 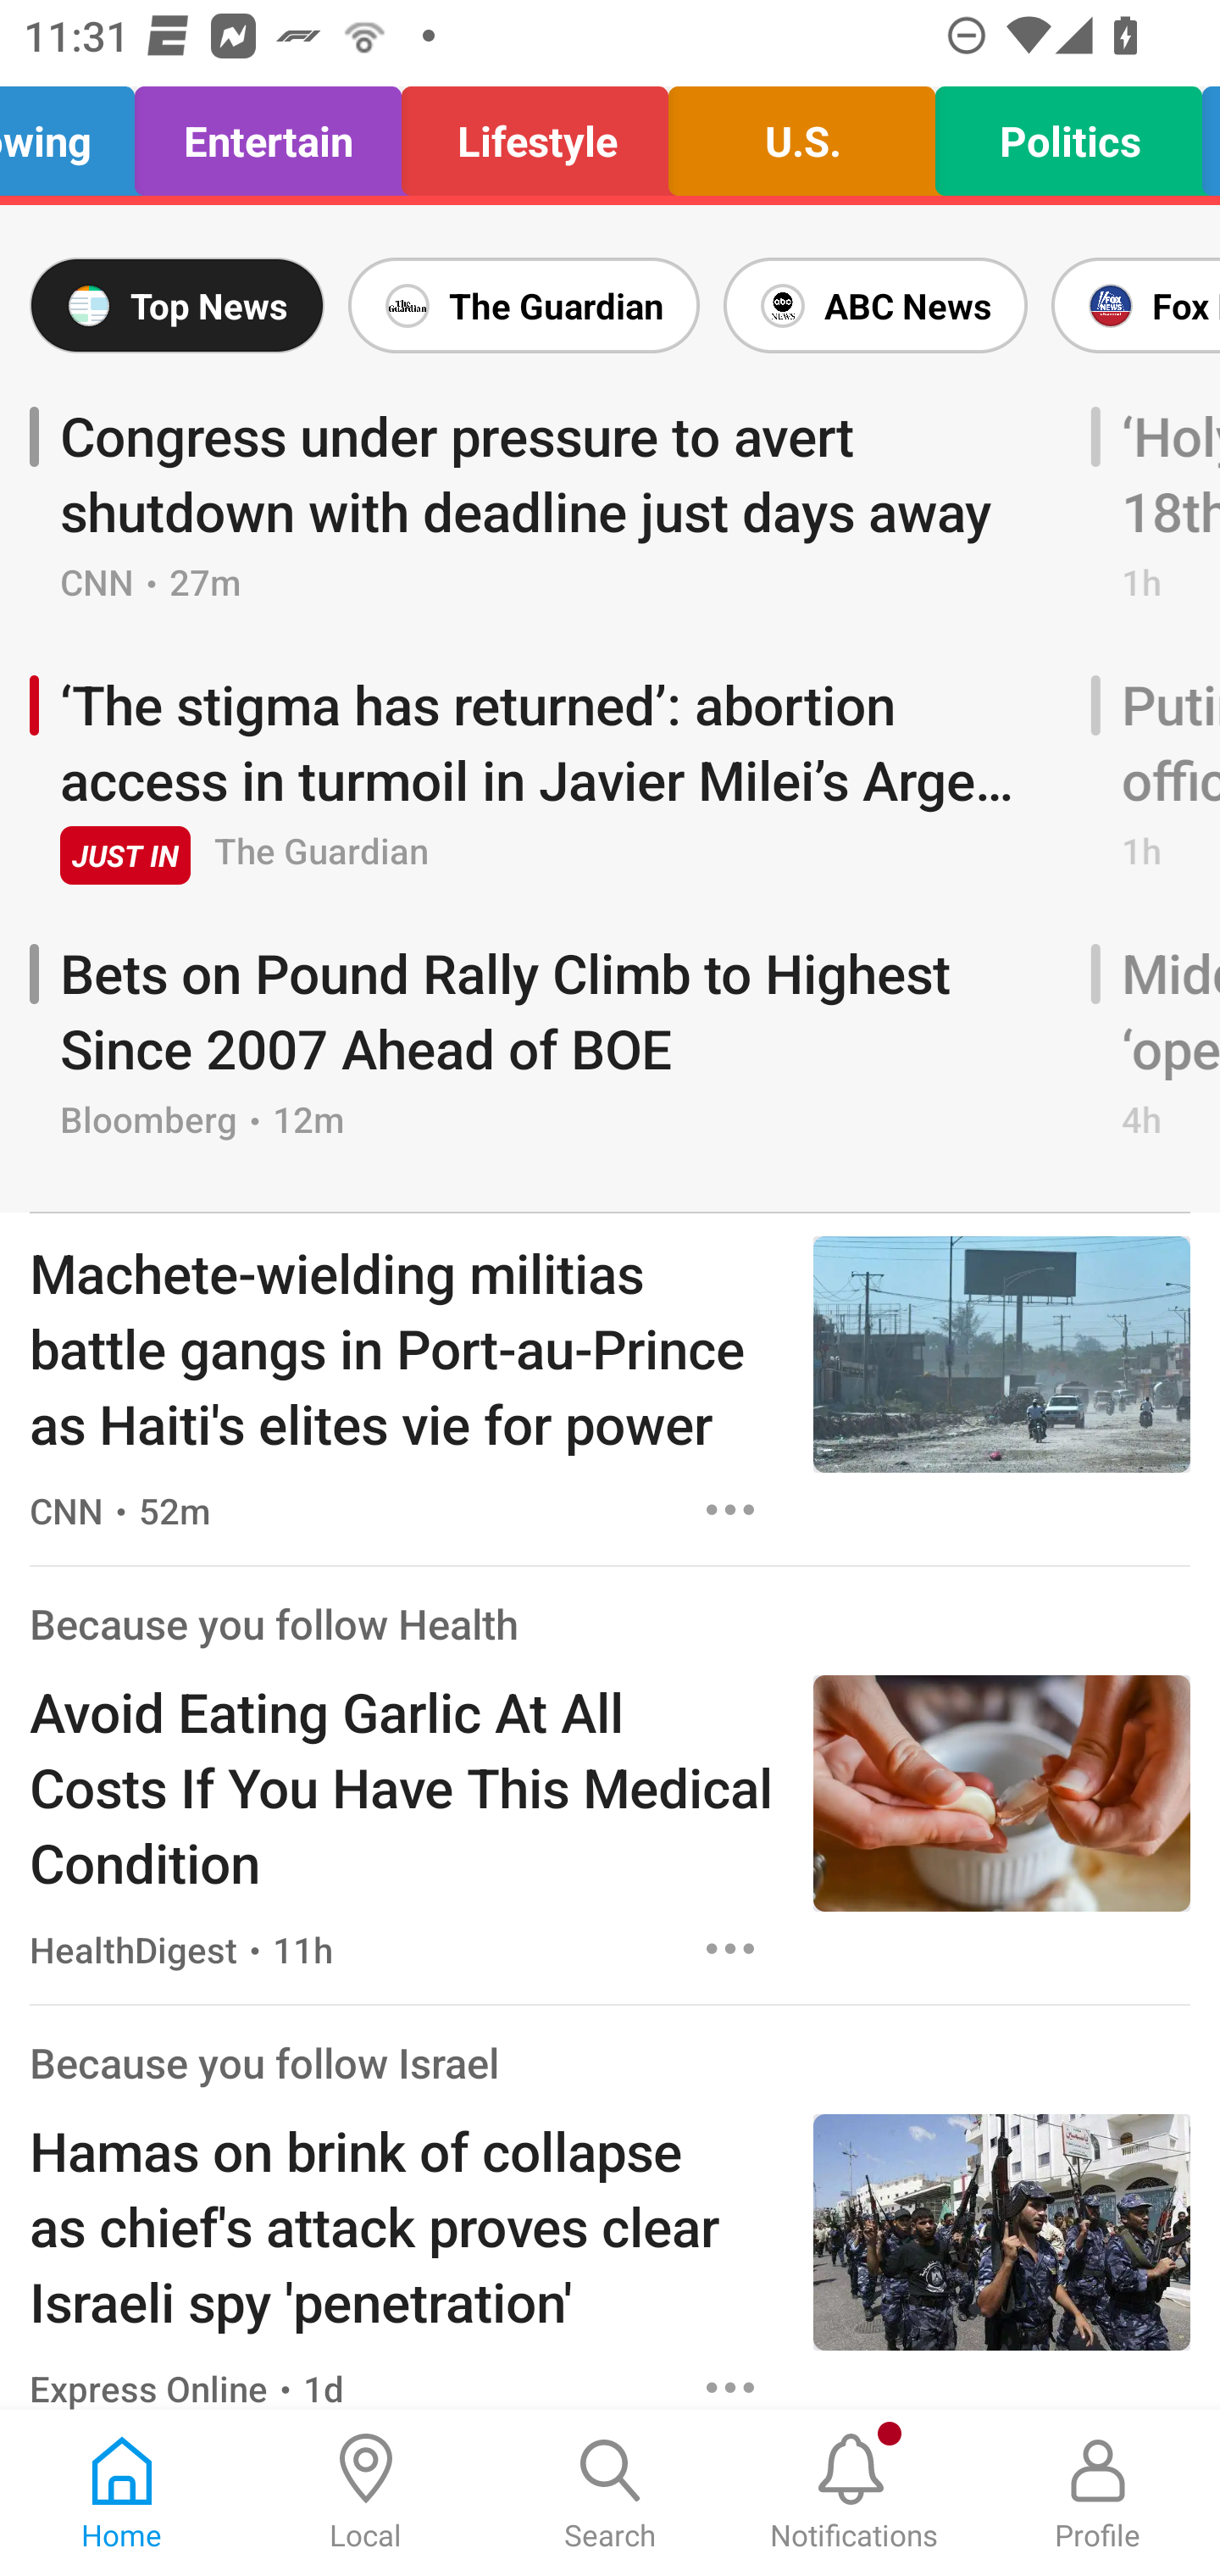 I want to click on Options, so click(x=730, y=2381).